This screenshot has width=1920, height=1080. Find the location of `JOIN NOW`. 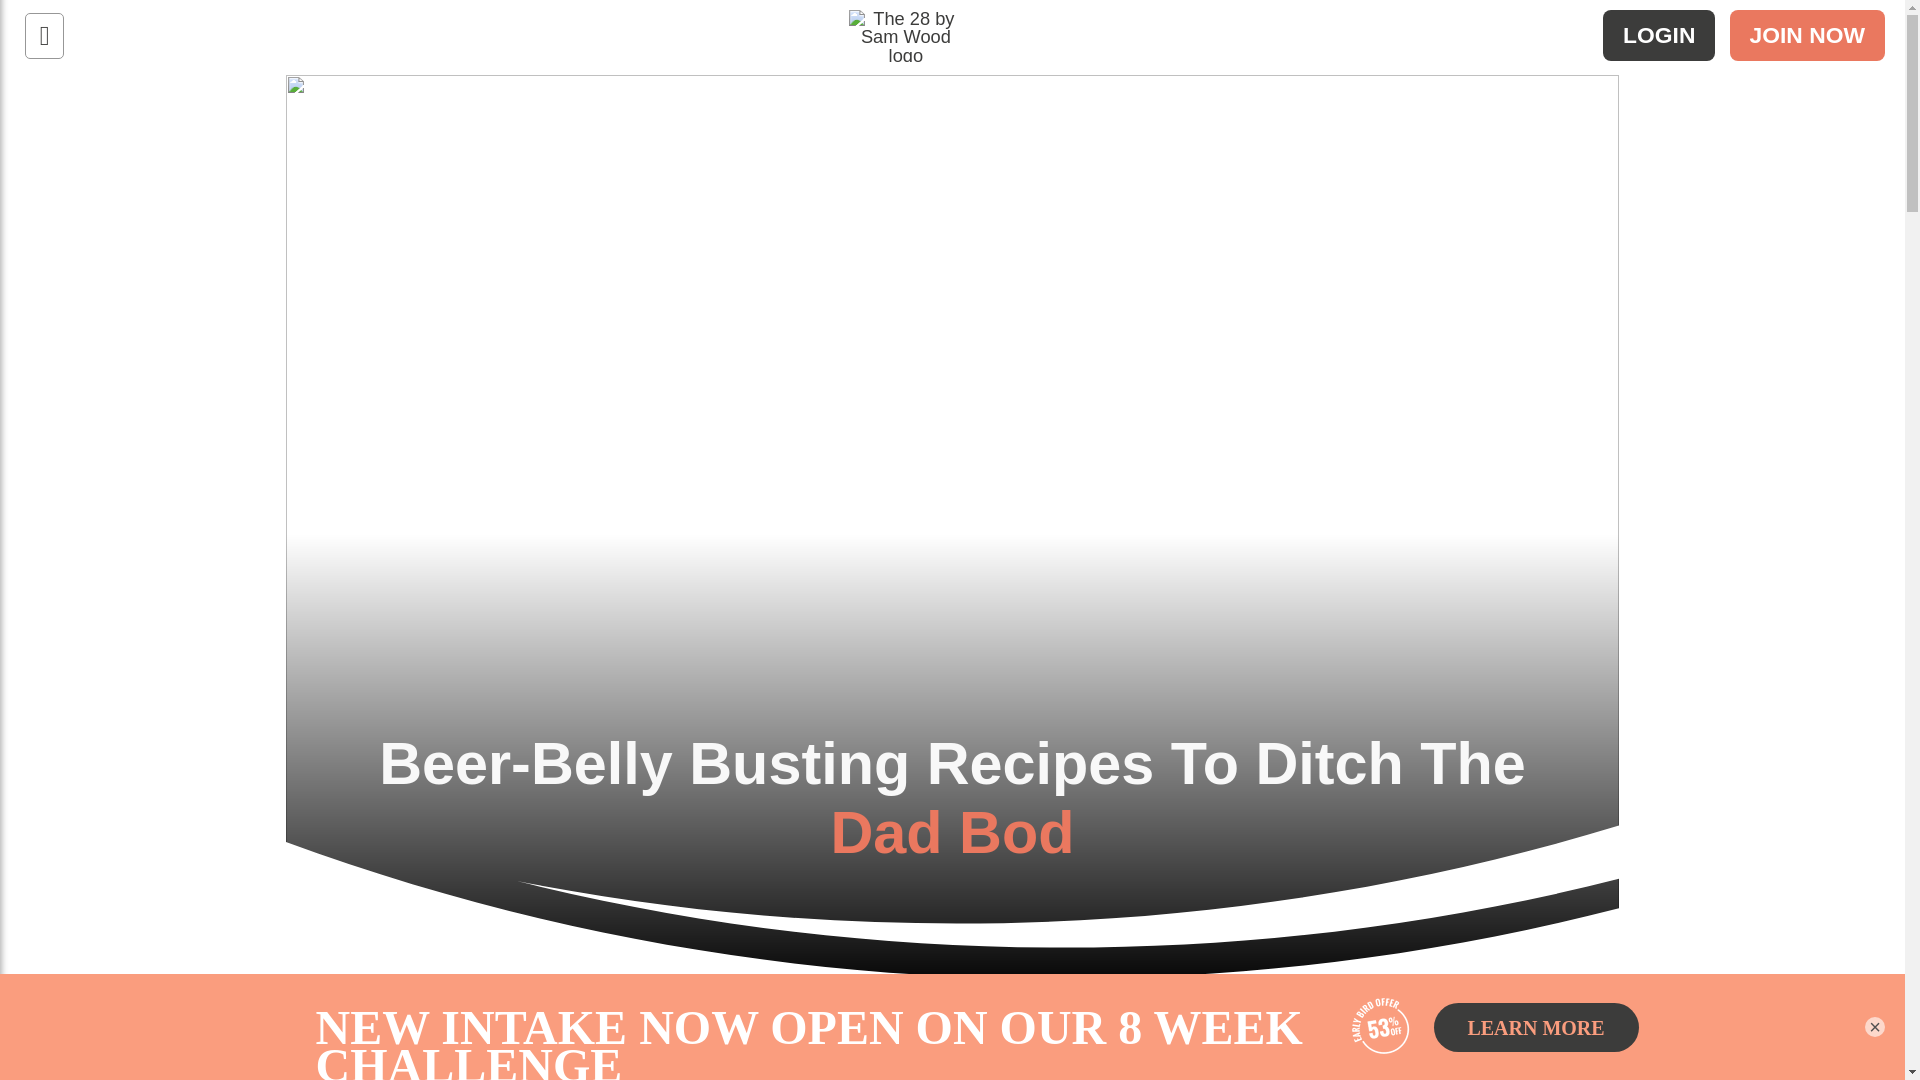

JOIN NOW is located at coordinates (1807, 34).